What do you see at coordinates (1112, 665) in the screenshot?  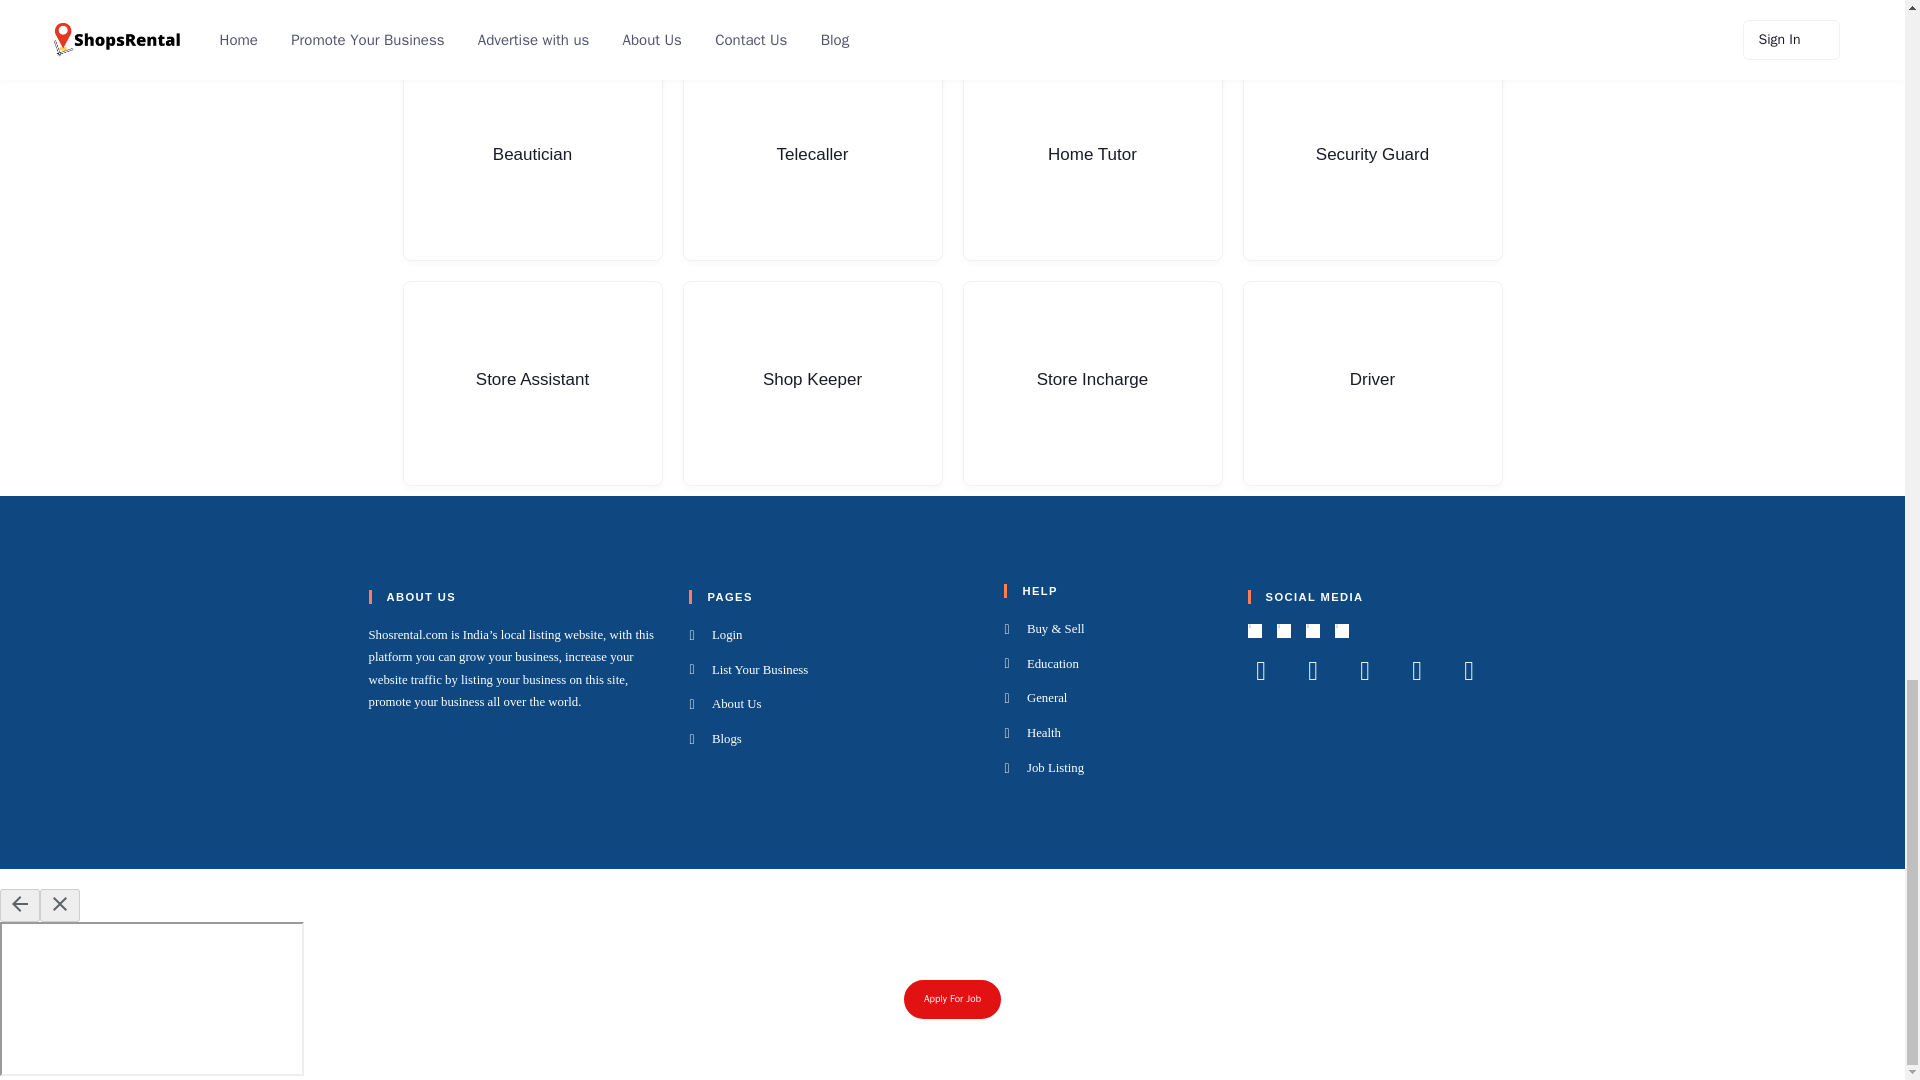 I see `Education` at bounding box center [1112, 665].